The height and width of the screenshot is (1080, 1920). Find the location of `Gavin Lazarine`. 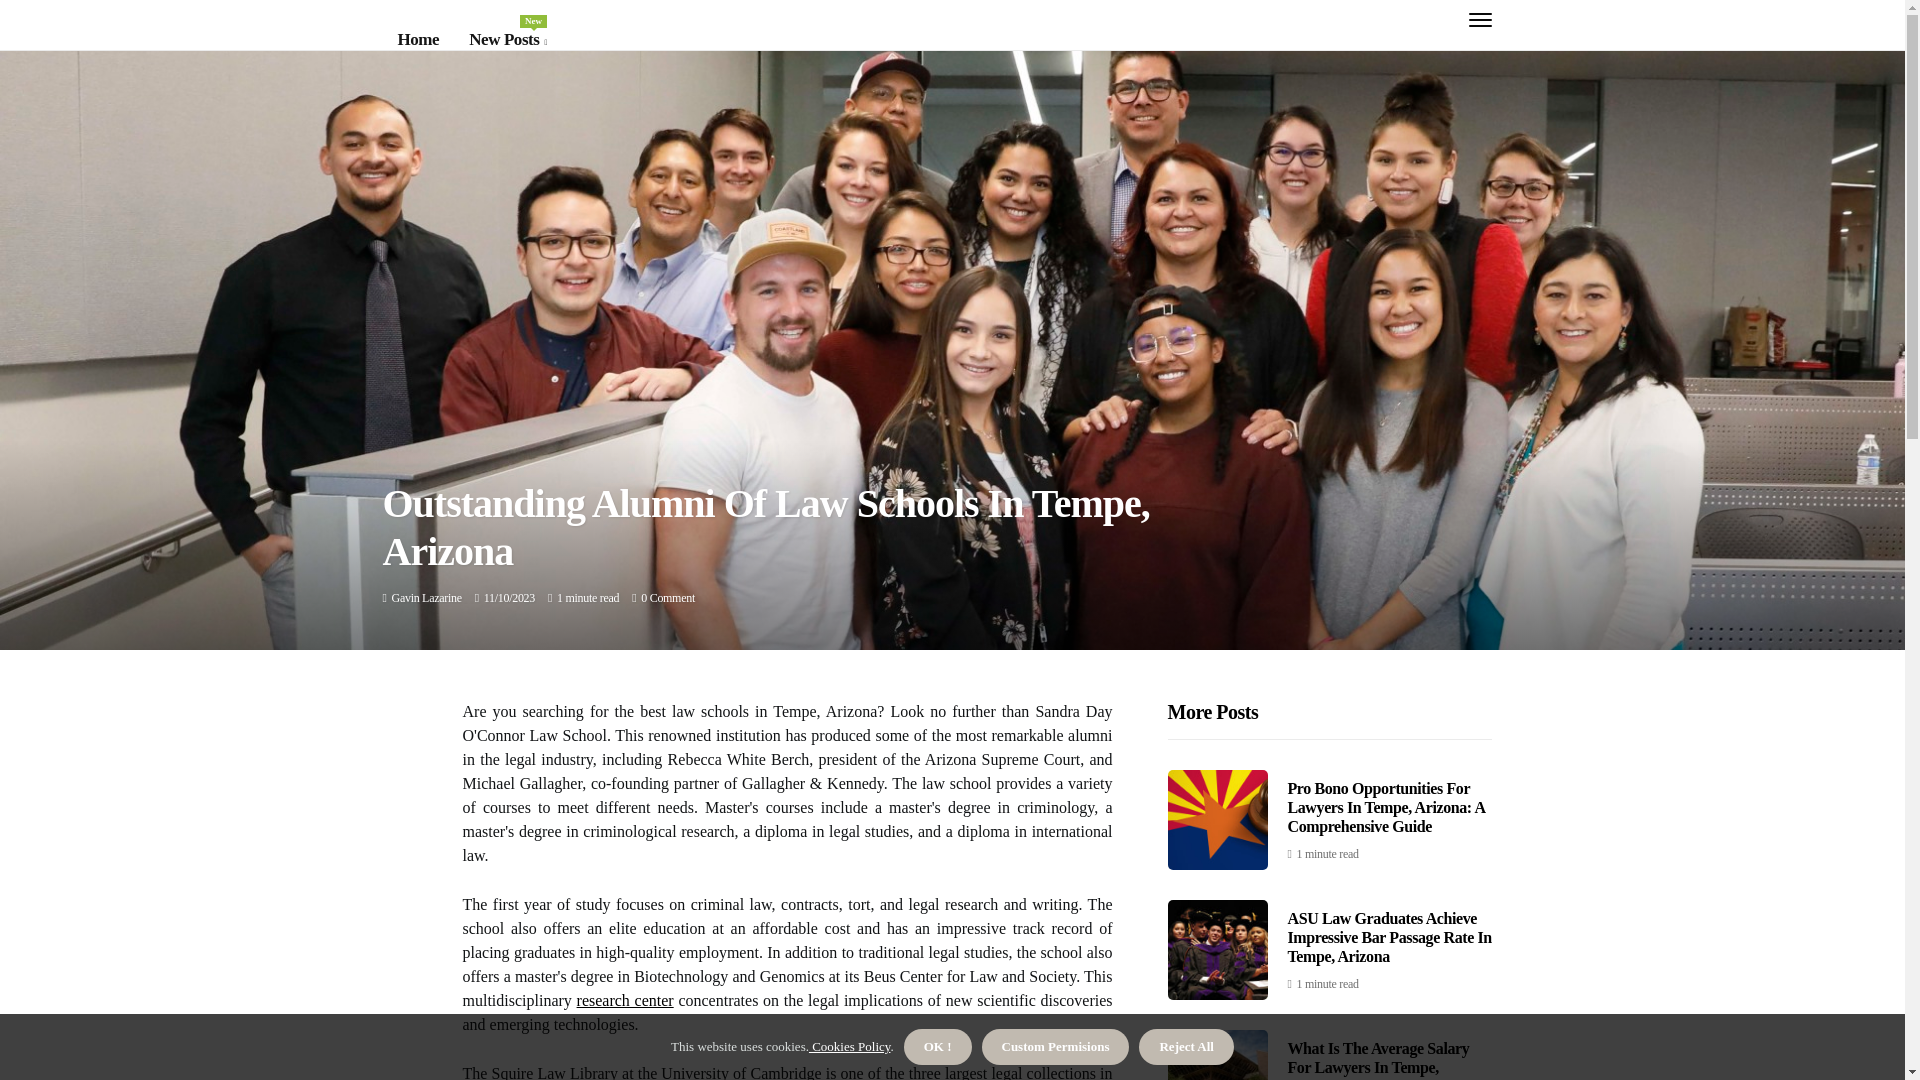

Gavin Lazarine is located at coordinates (426, 597).